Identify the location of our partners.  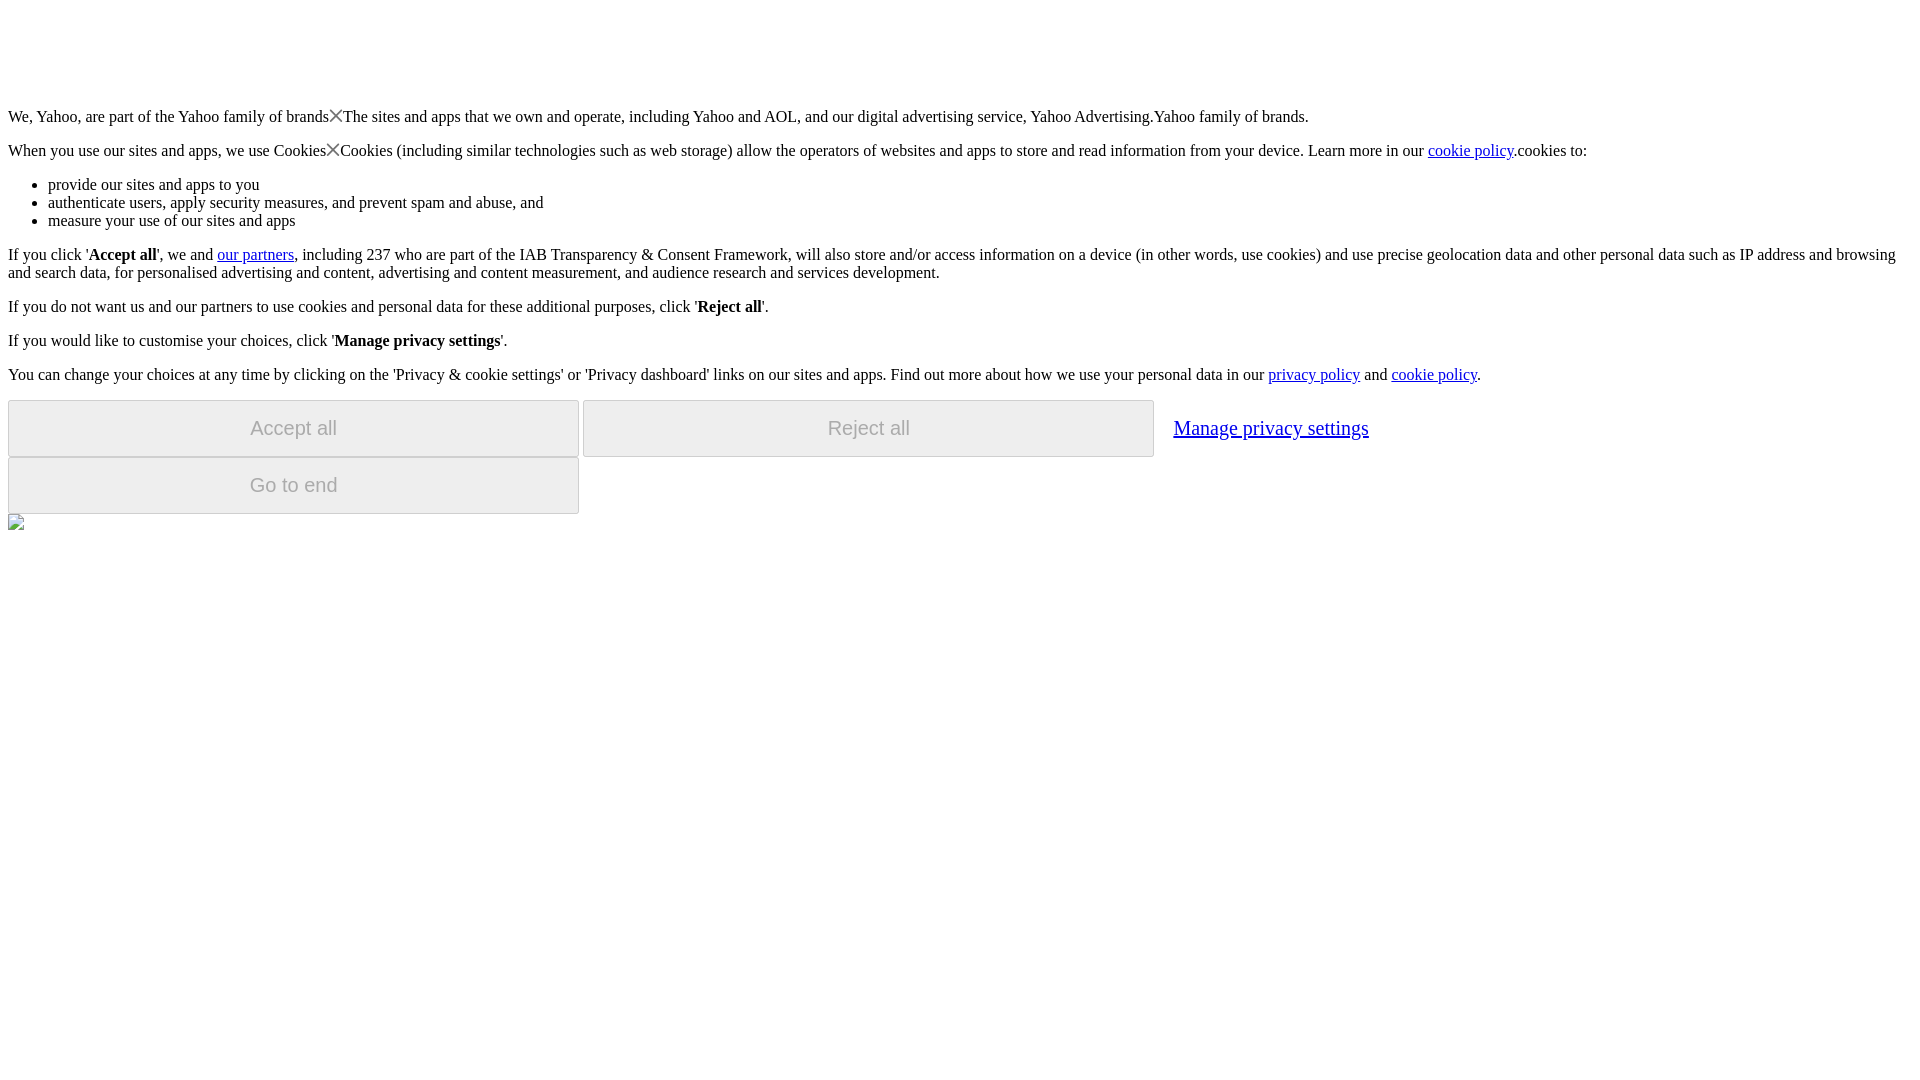
(254, 254).